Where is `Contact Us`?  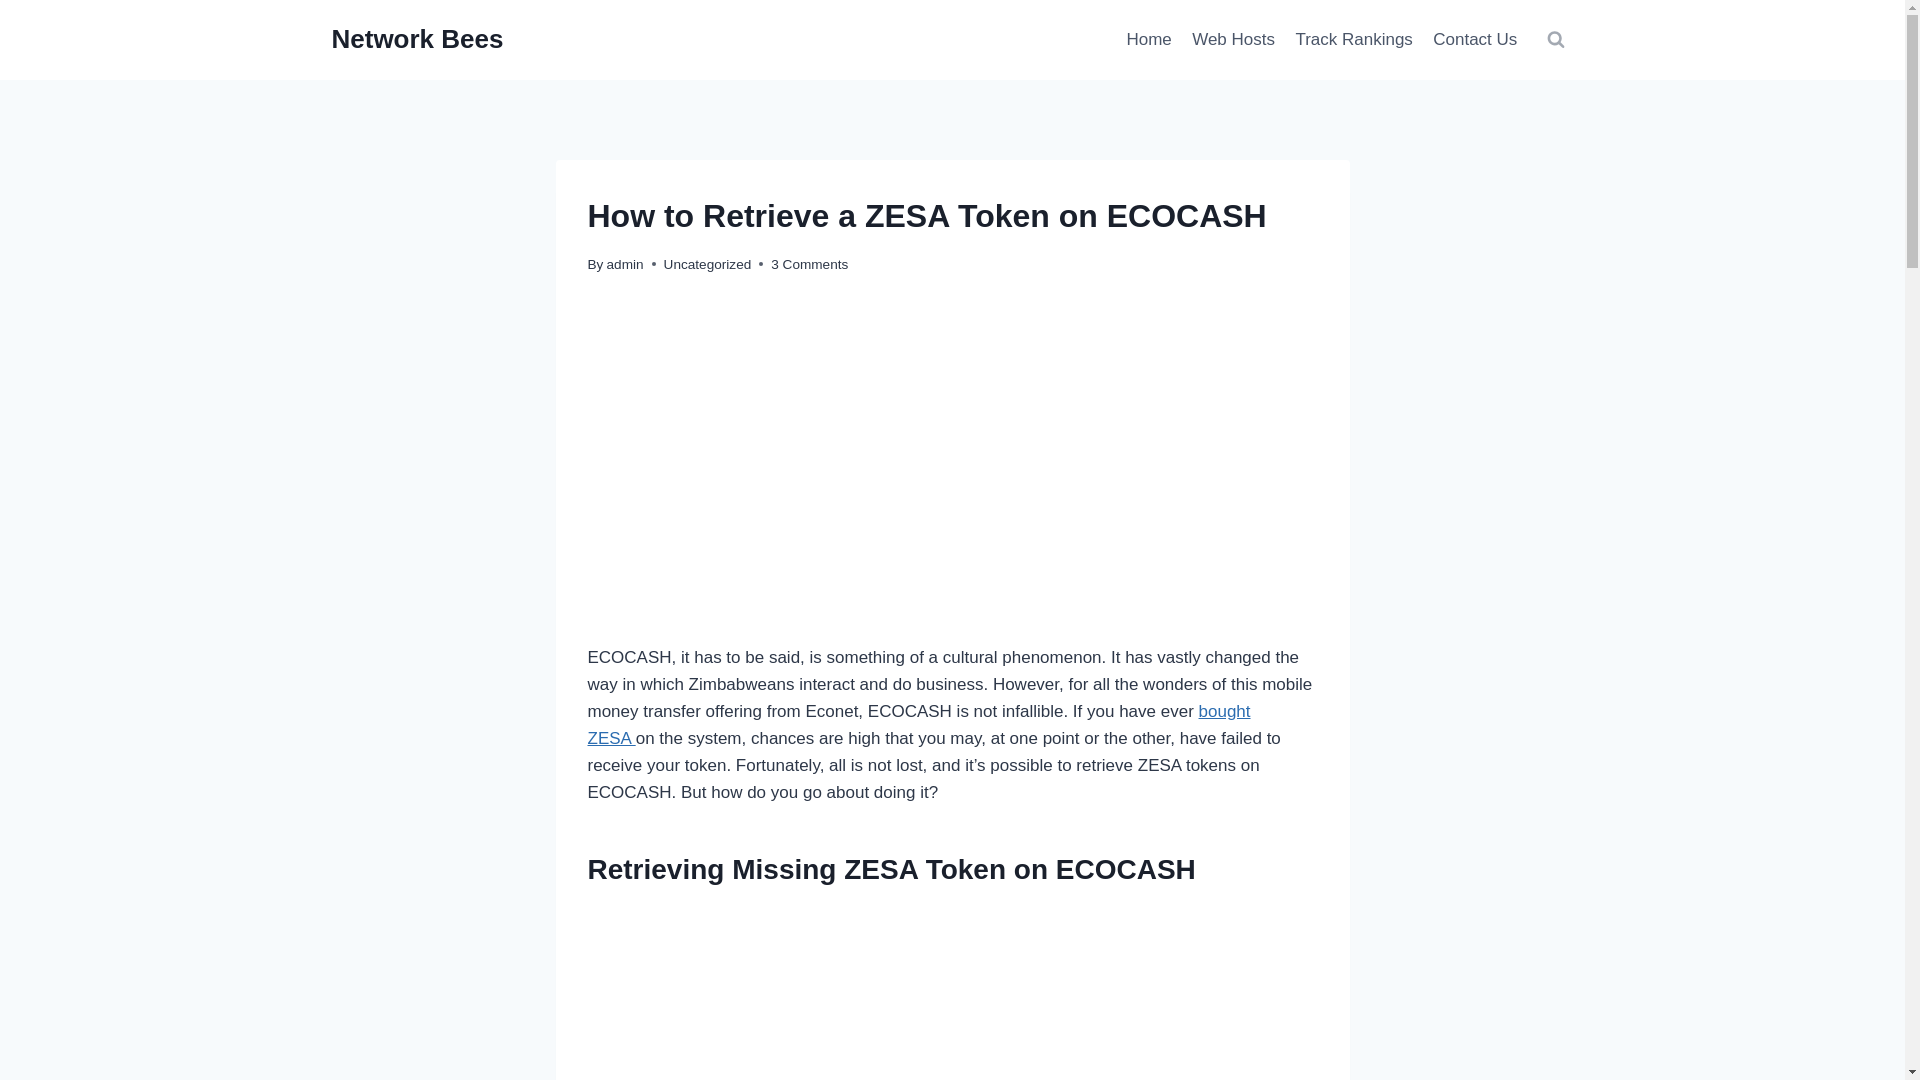
Contact Us is located at coordinates (1474, 40).